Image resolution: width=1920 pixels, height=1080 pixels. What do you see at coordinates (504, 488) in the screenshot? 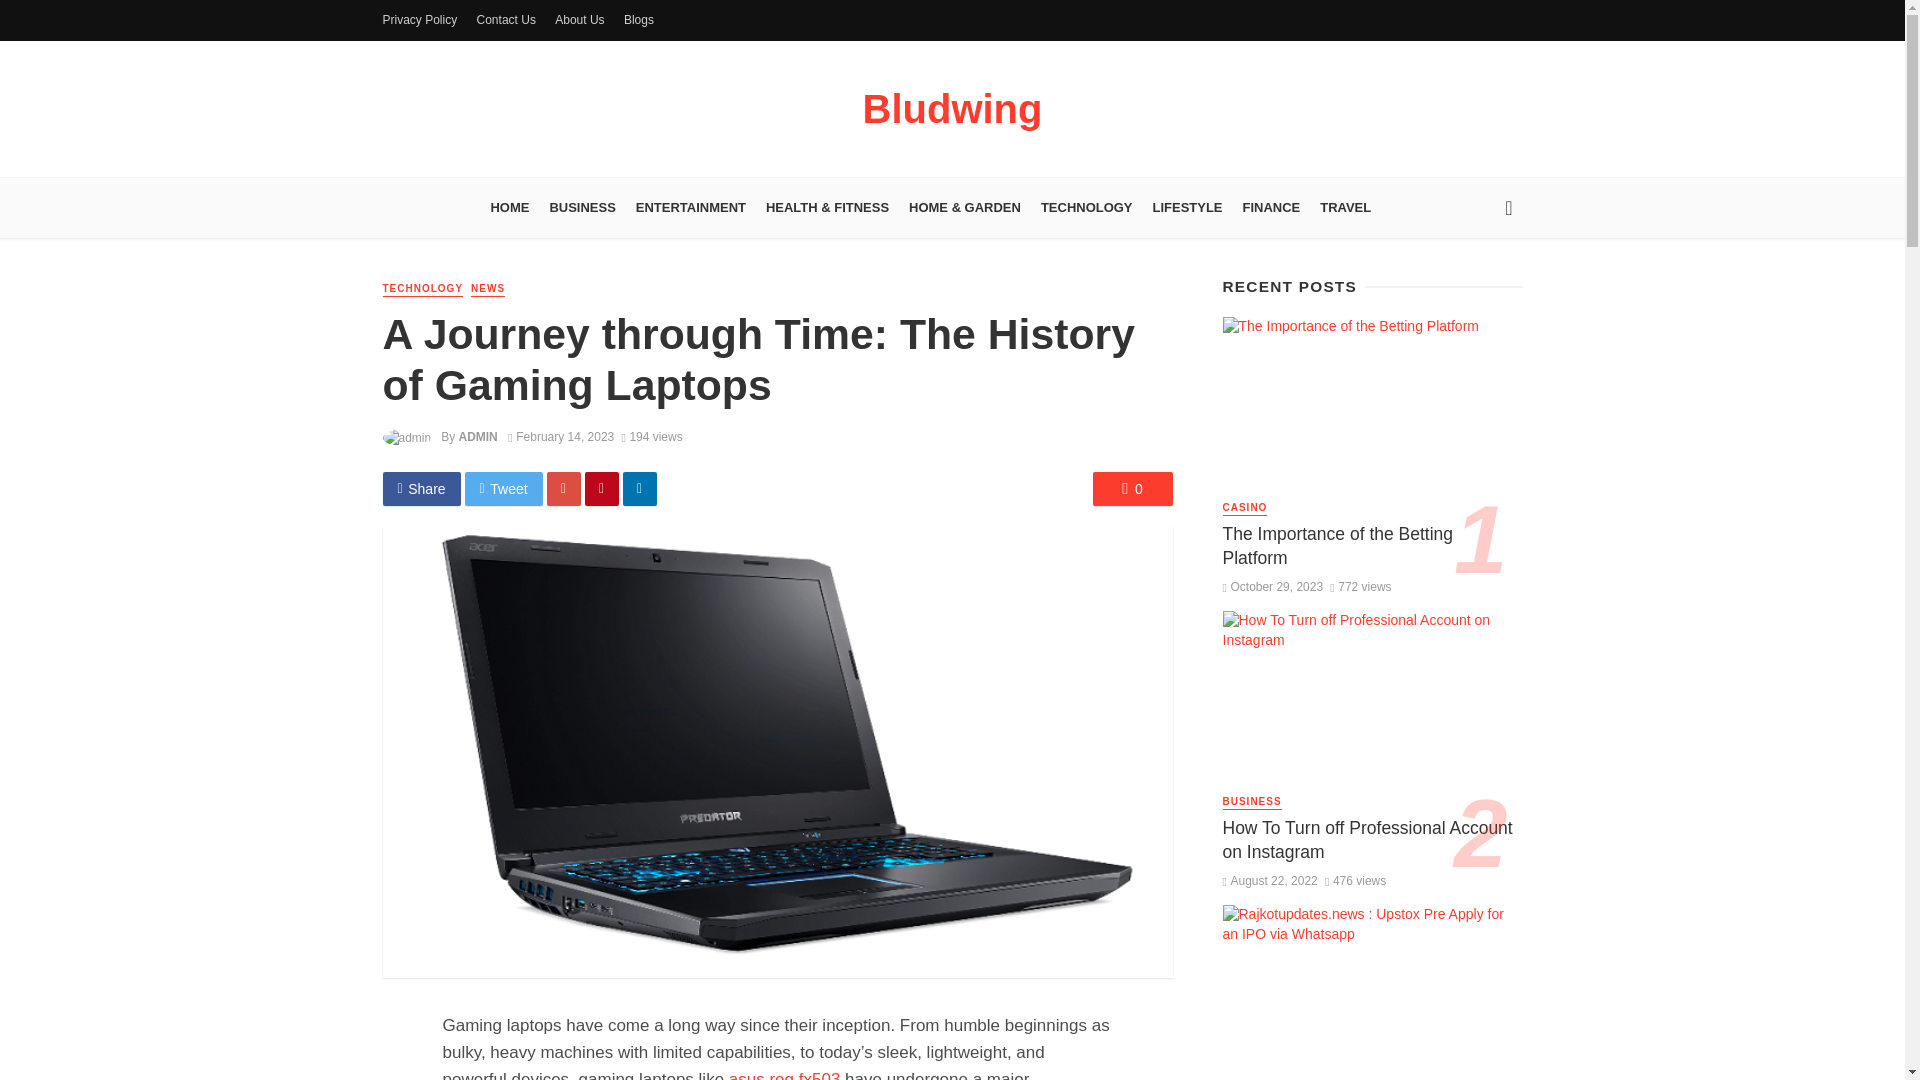
I see `Tweet` at bounding box center [504, 488].